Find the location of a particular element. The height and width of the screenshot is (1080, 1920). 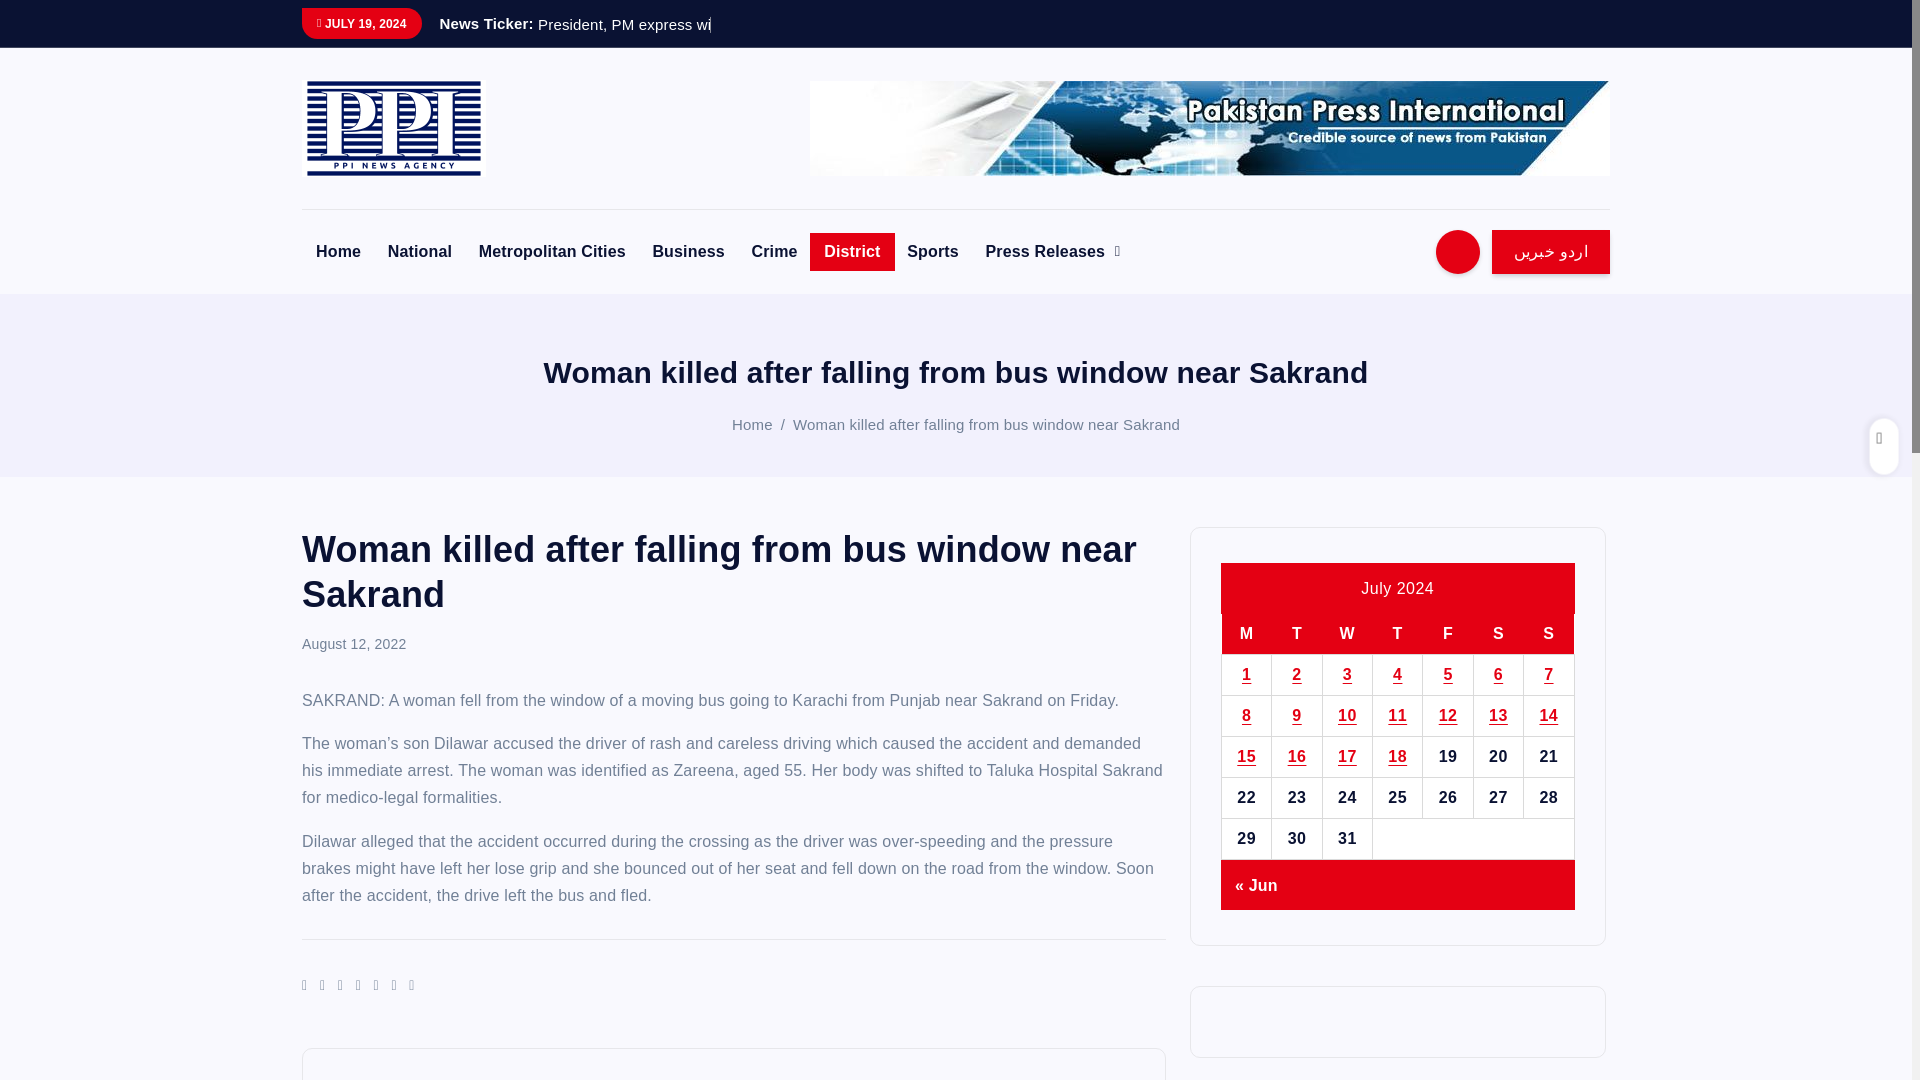

Home is located at coordinates (338, 252).